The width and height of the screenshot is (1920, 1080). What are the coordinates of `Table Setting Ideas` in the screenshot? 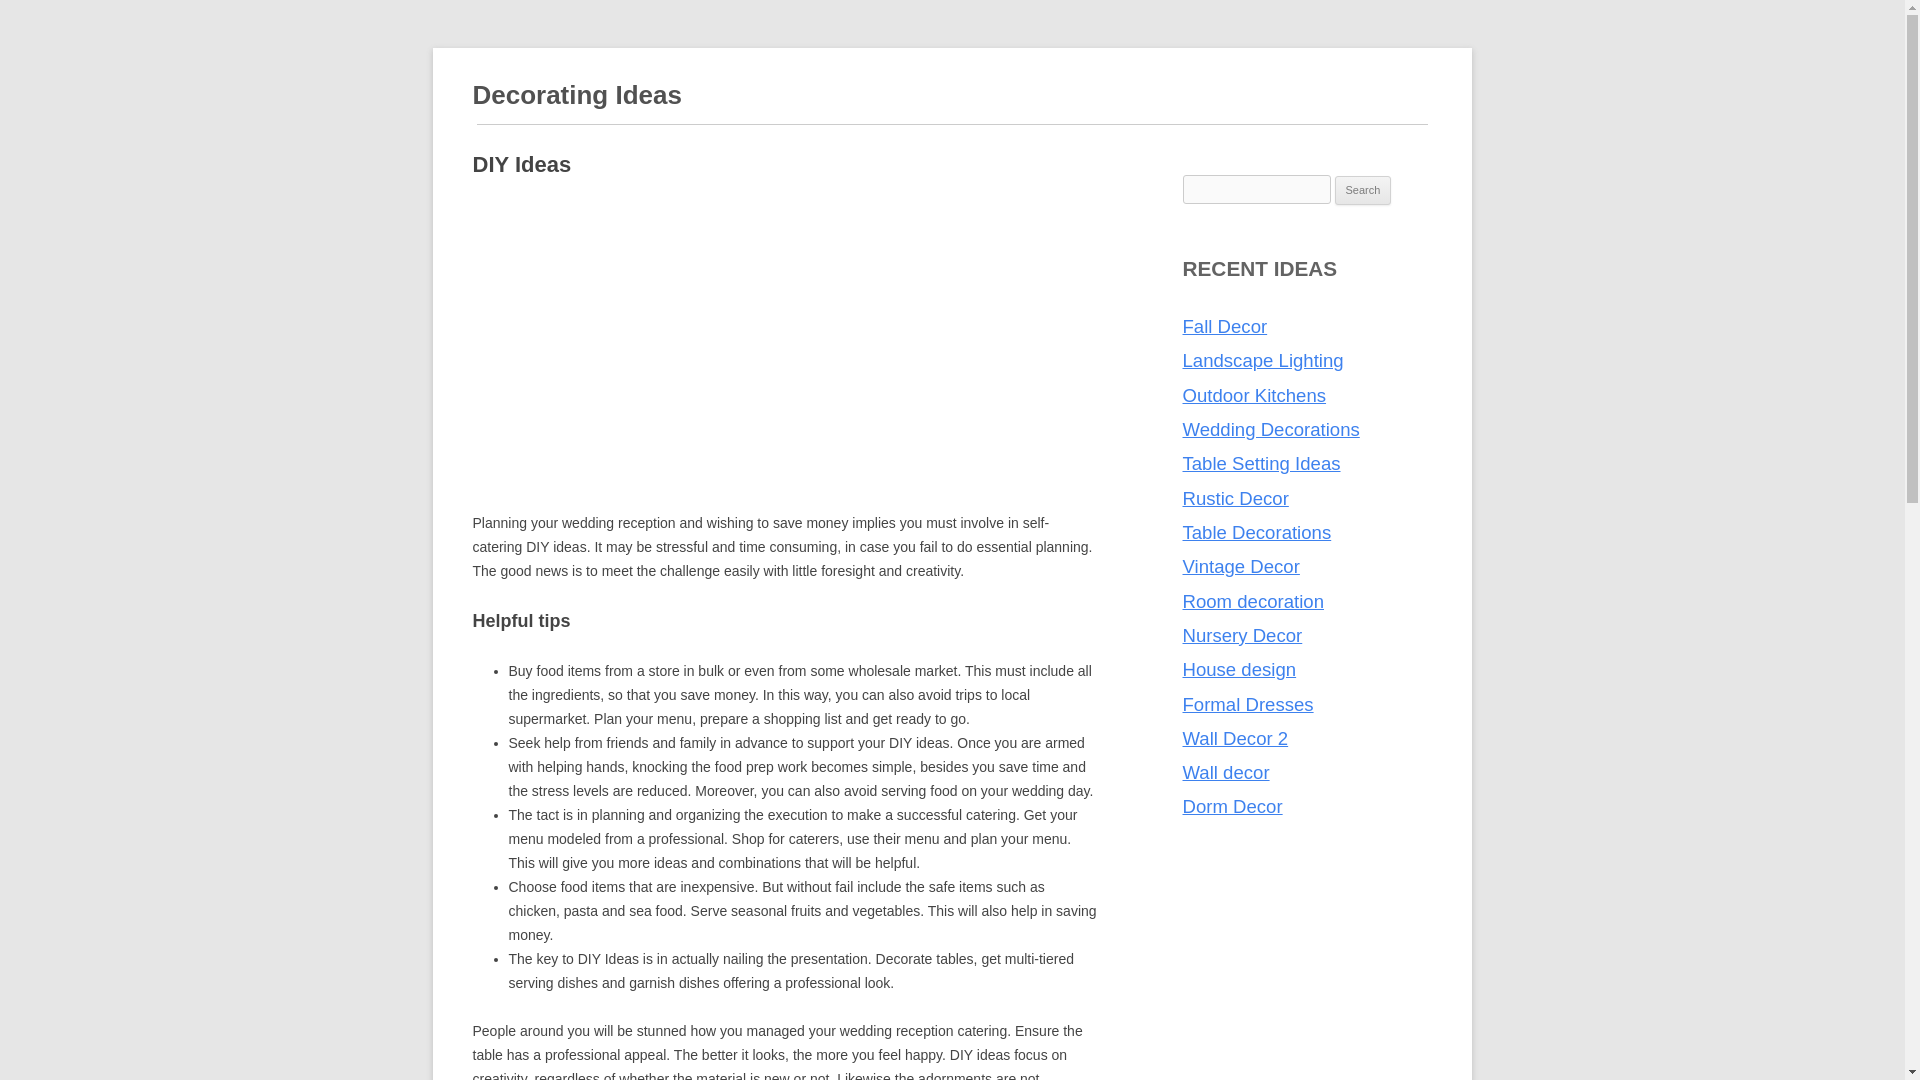 It's located at (1261, 463).